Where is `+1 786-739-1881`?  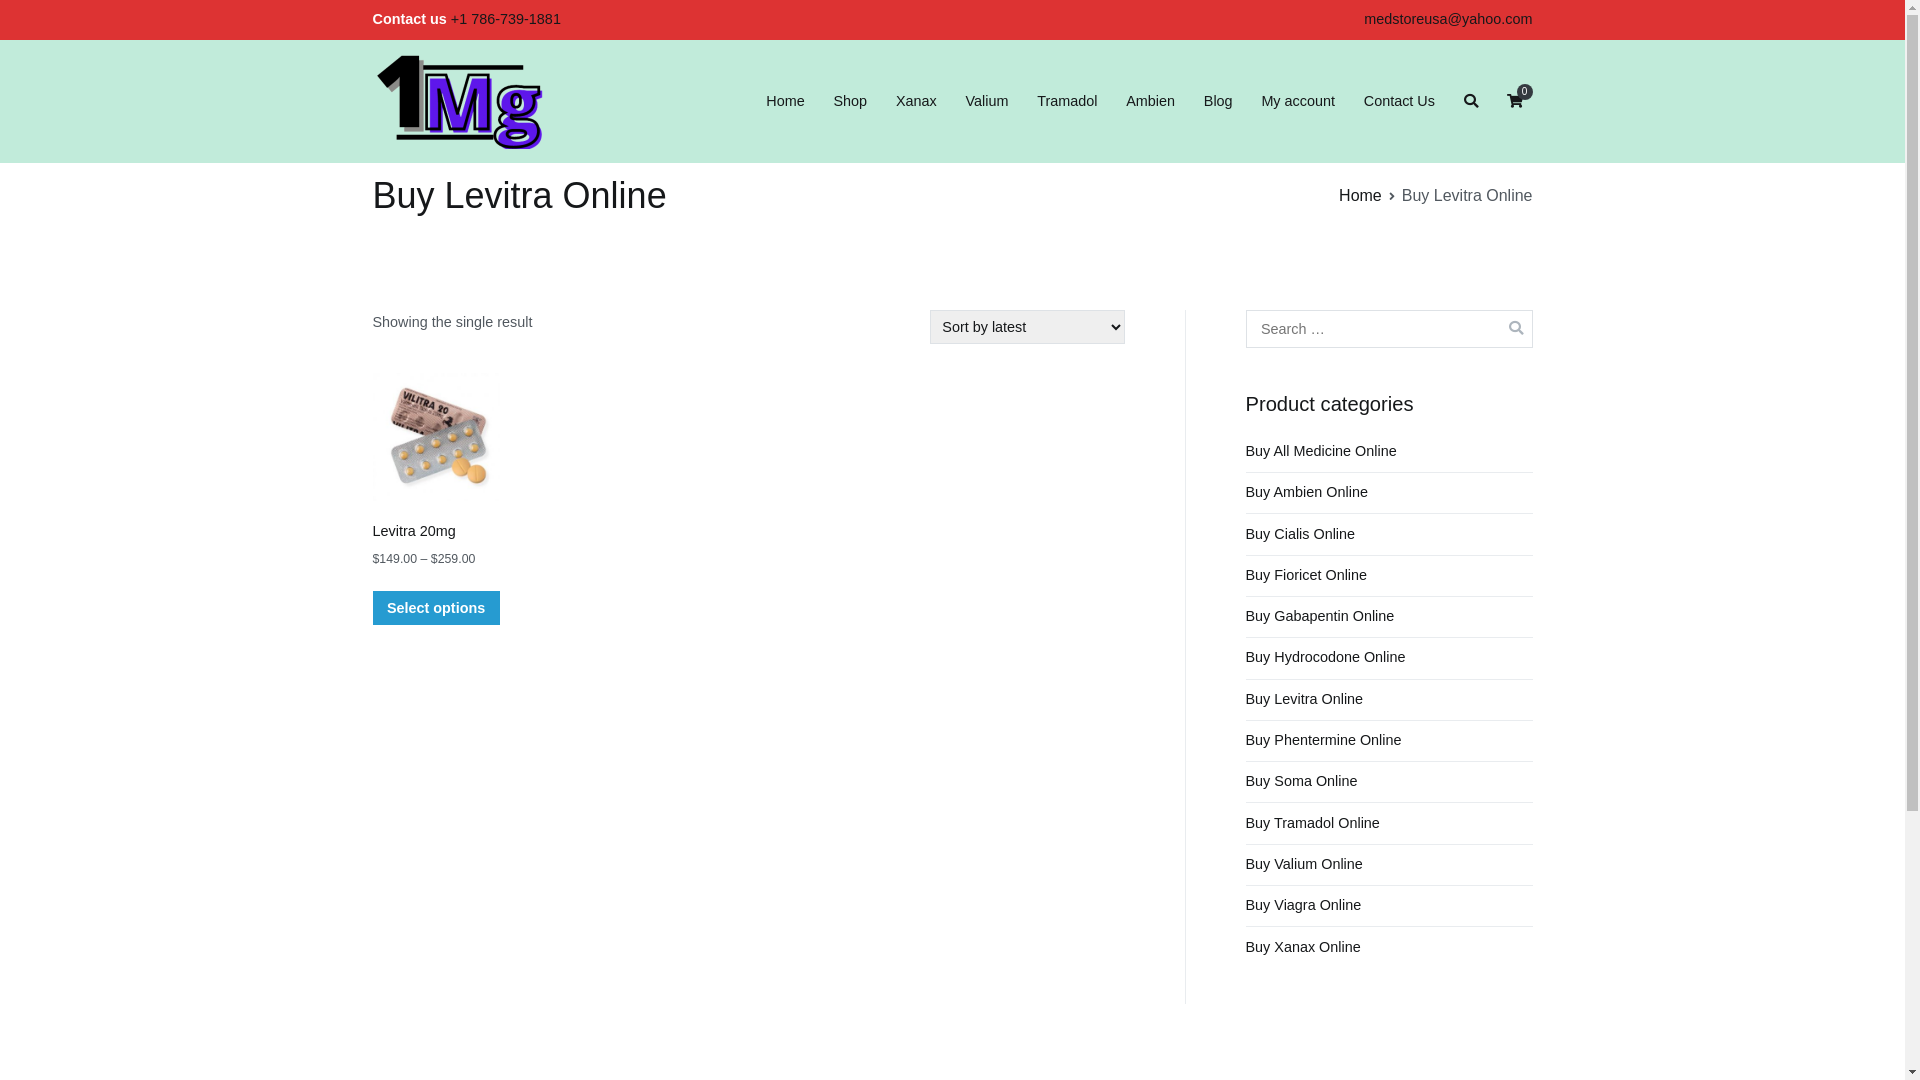
+1 786-739-1881 is located at coordinates (504, 19).